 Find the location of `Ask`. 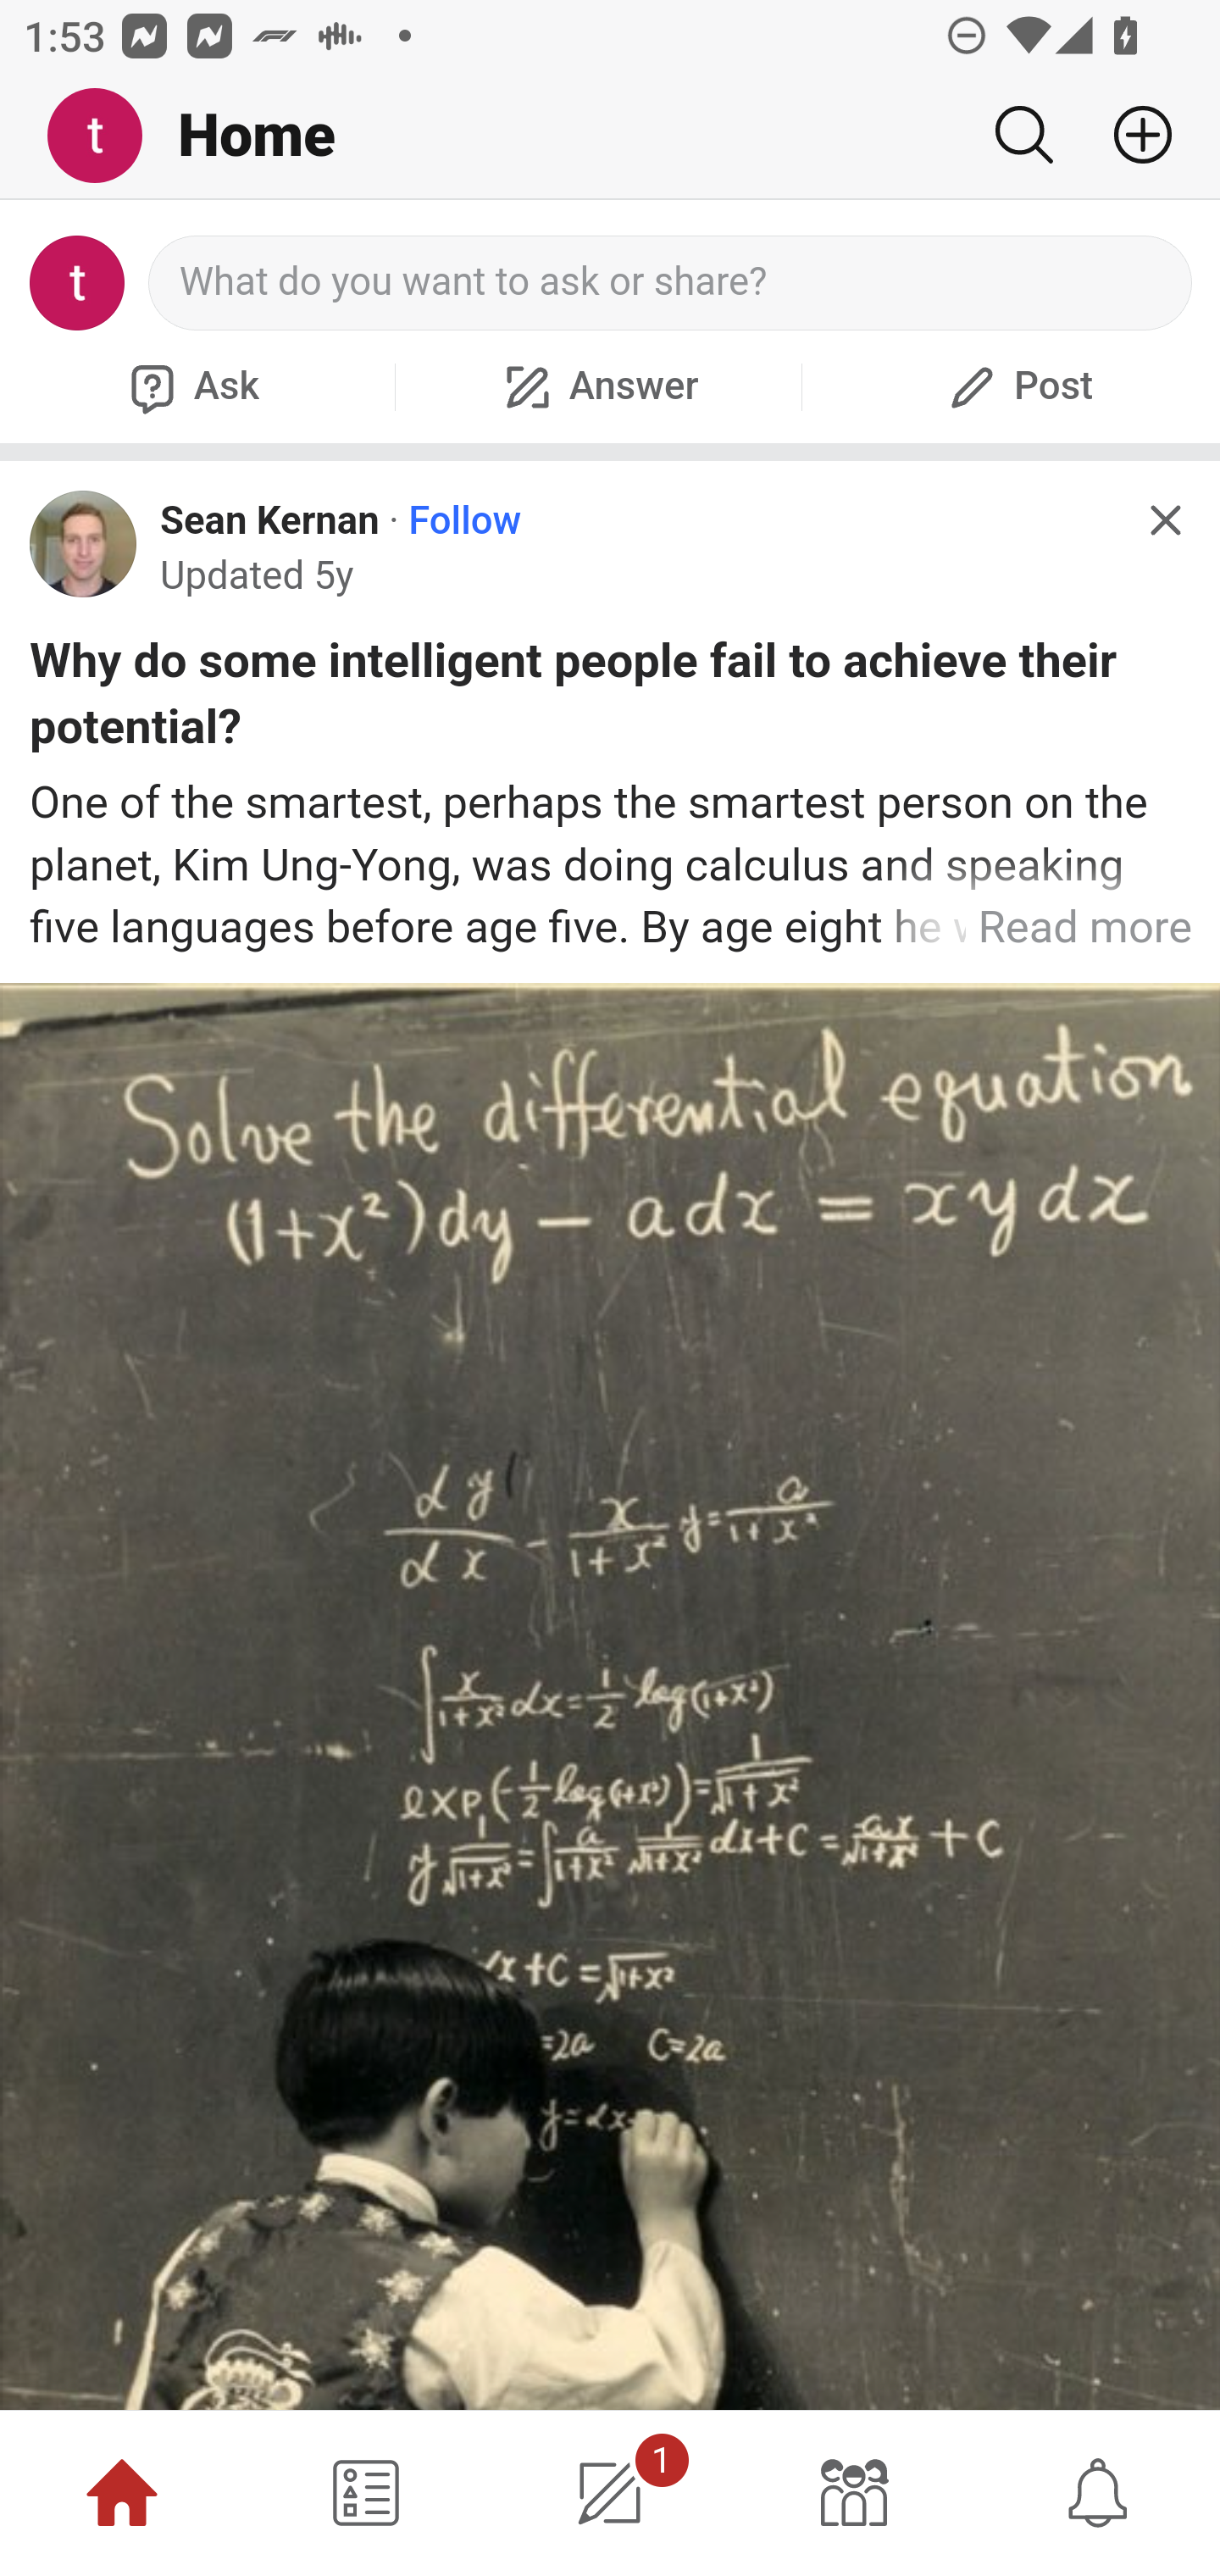

Ask is located at coordinates (191, 386).